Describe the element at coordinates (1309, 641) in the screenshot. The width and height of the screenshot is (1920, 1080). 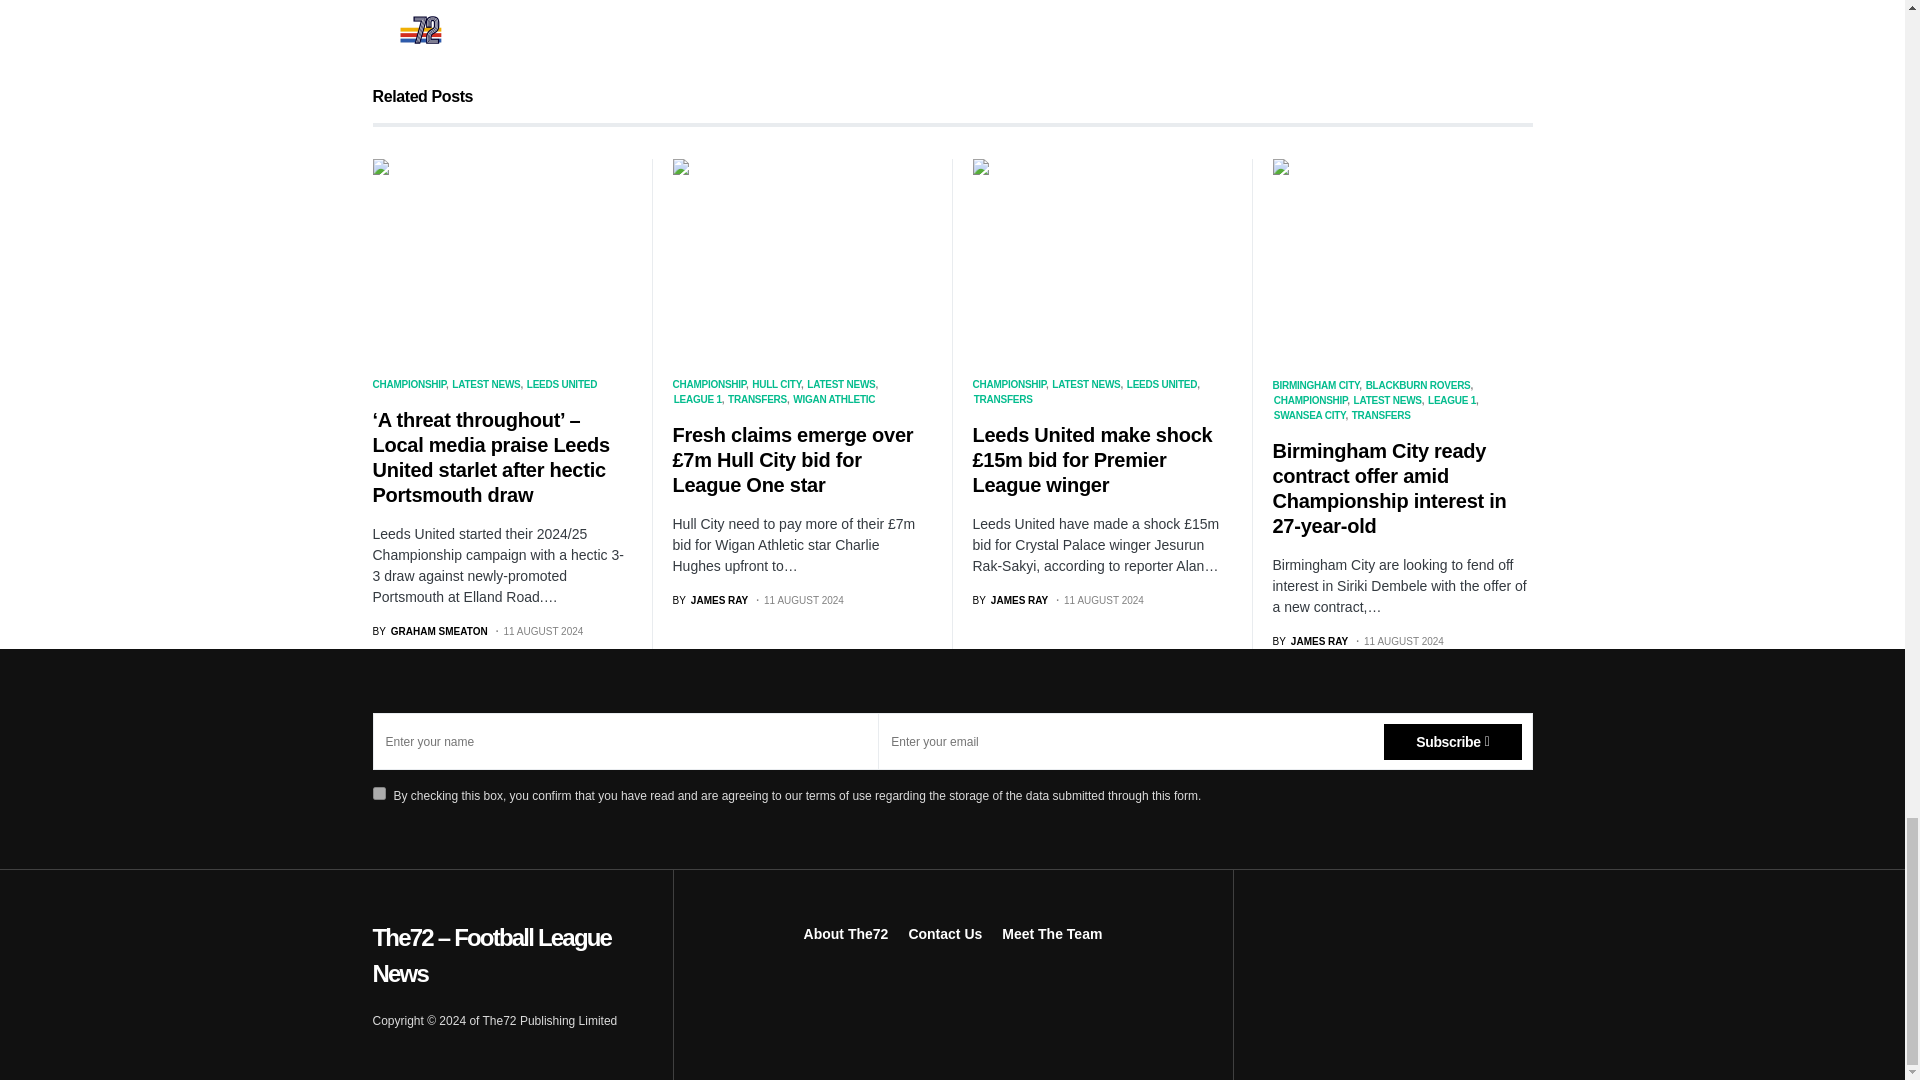
I see `View all posts by James Ray` at that location.